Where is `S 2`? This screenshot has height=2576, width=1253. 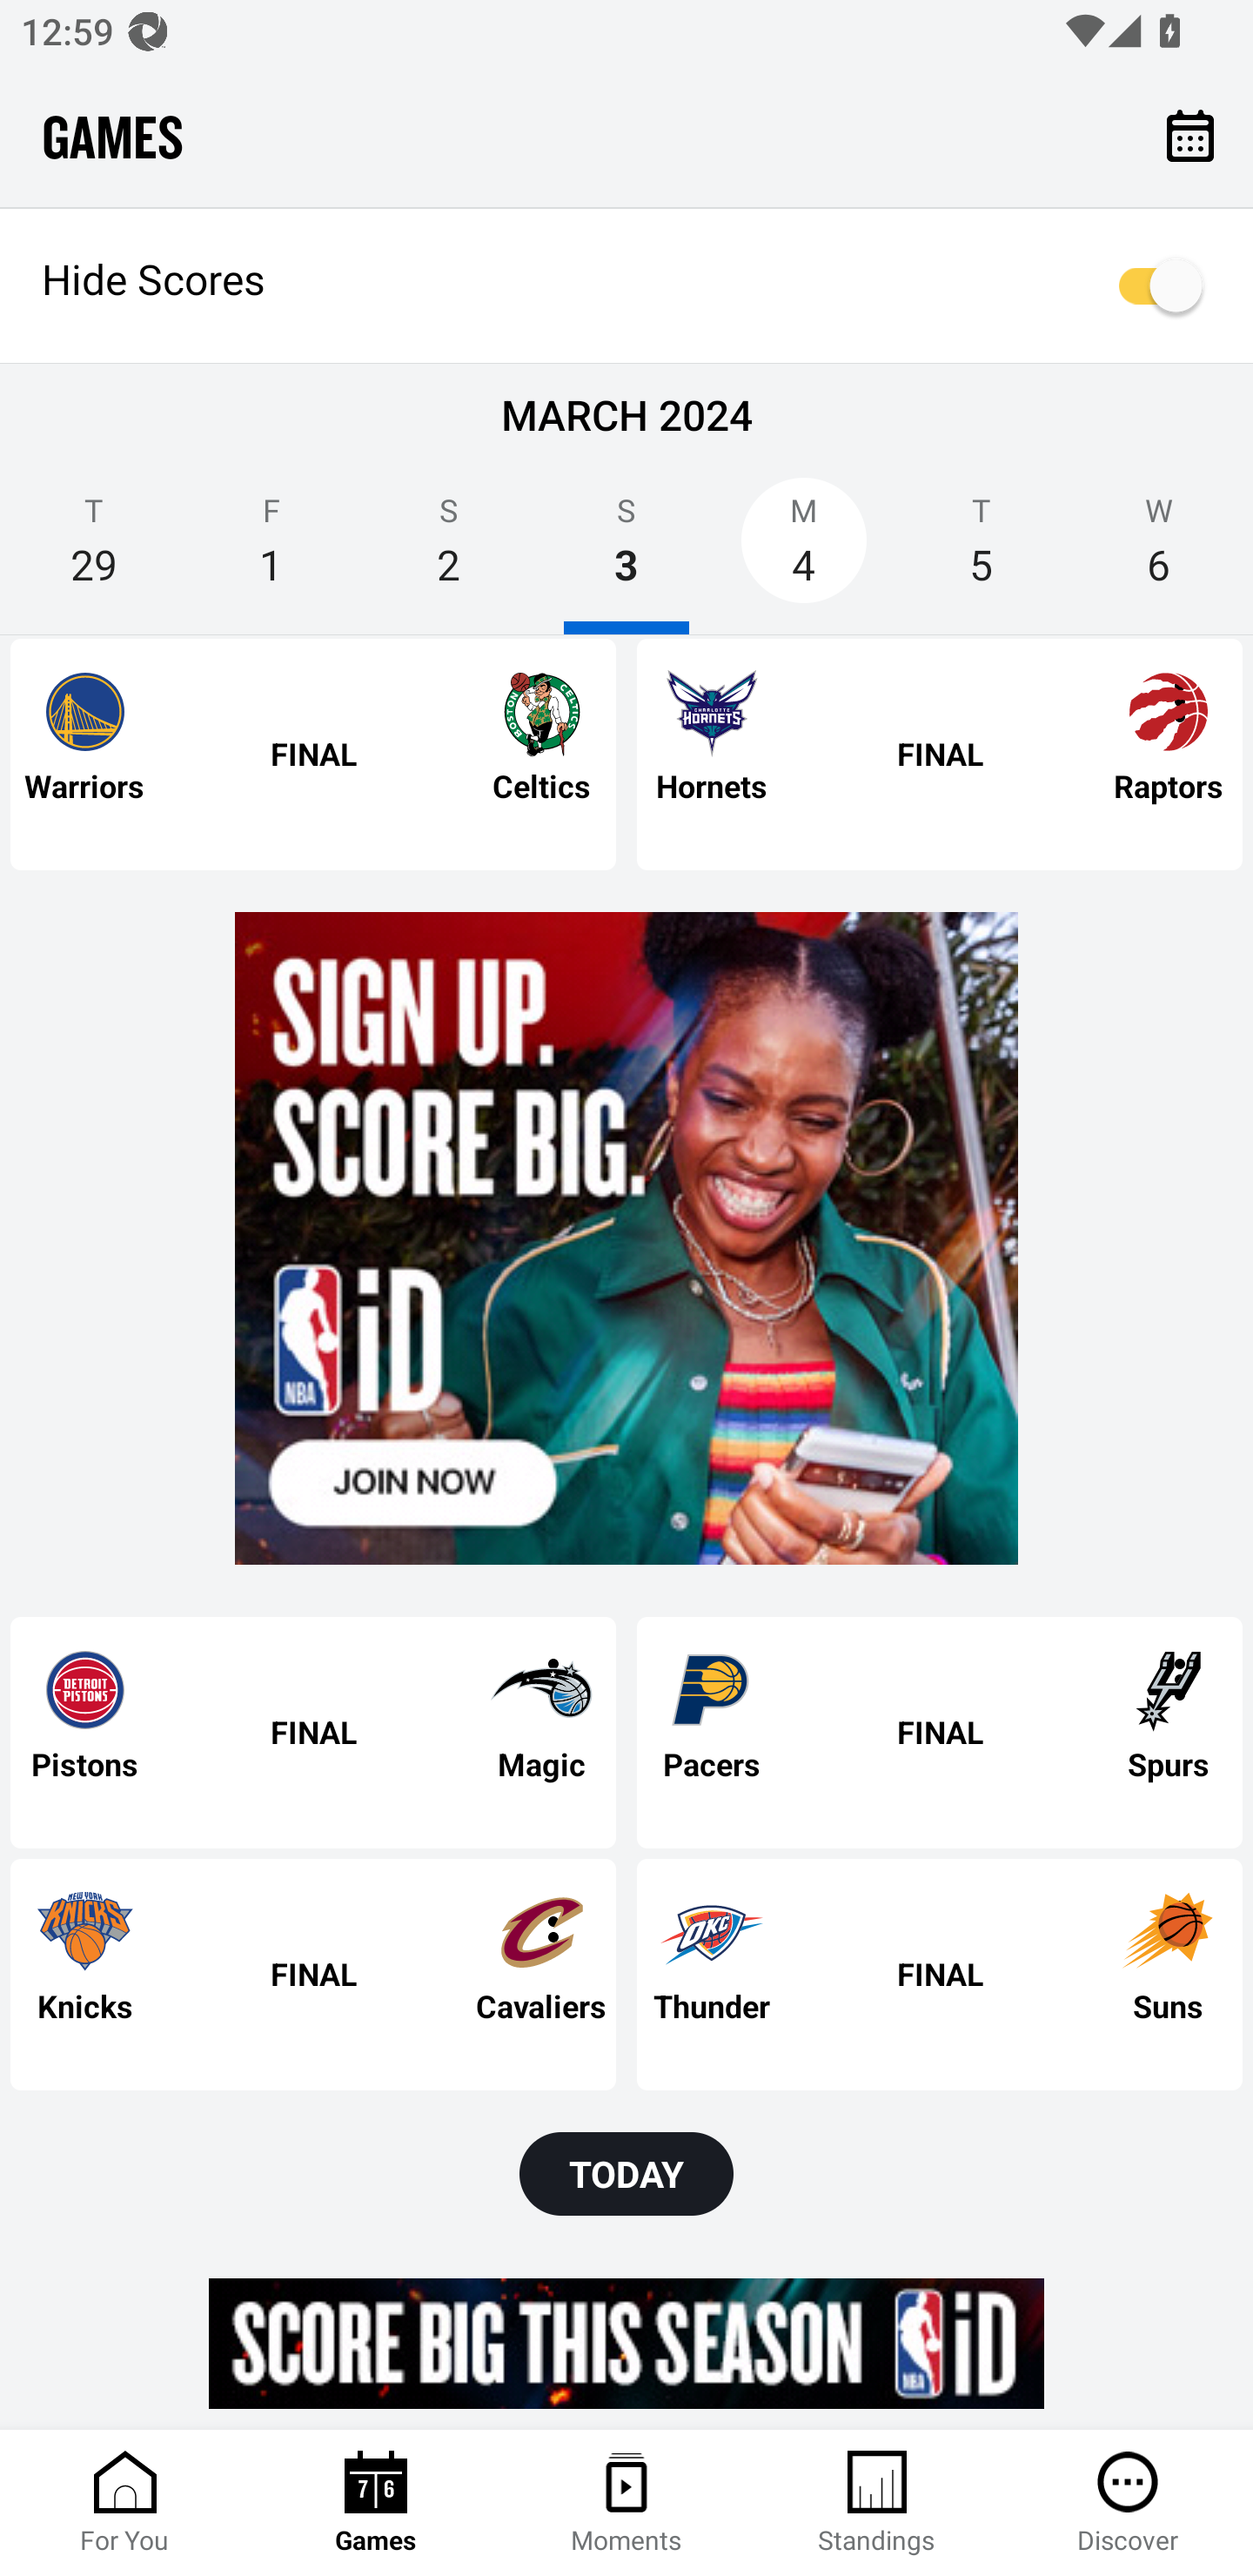 S 2 is located at coordinates (448, 550).